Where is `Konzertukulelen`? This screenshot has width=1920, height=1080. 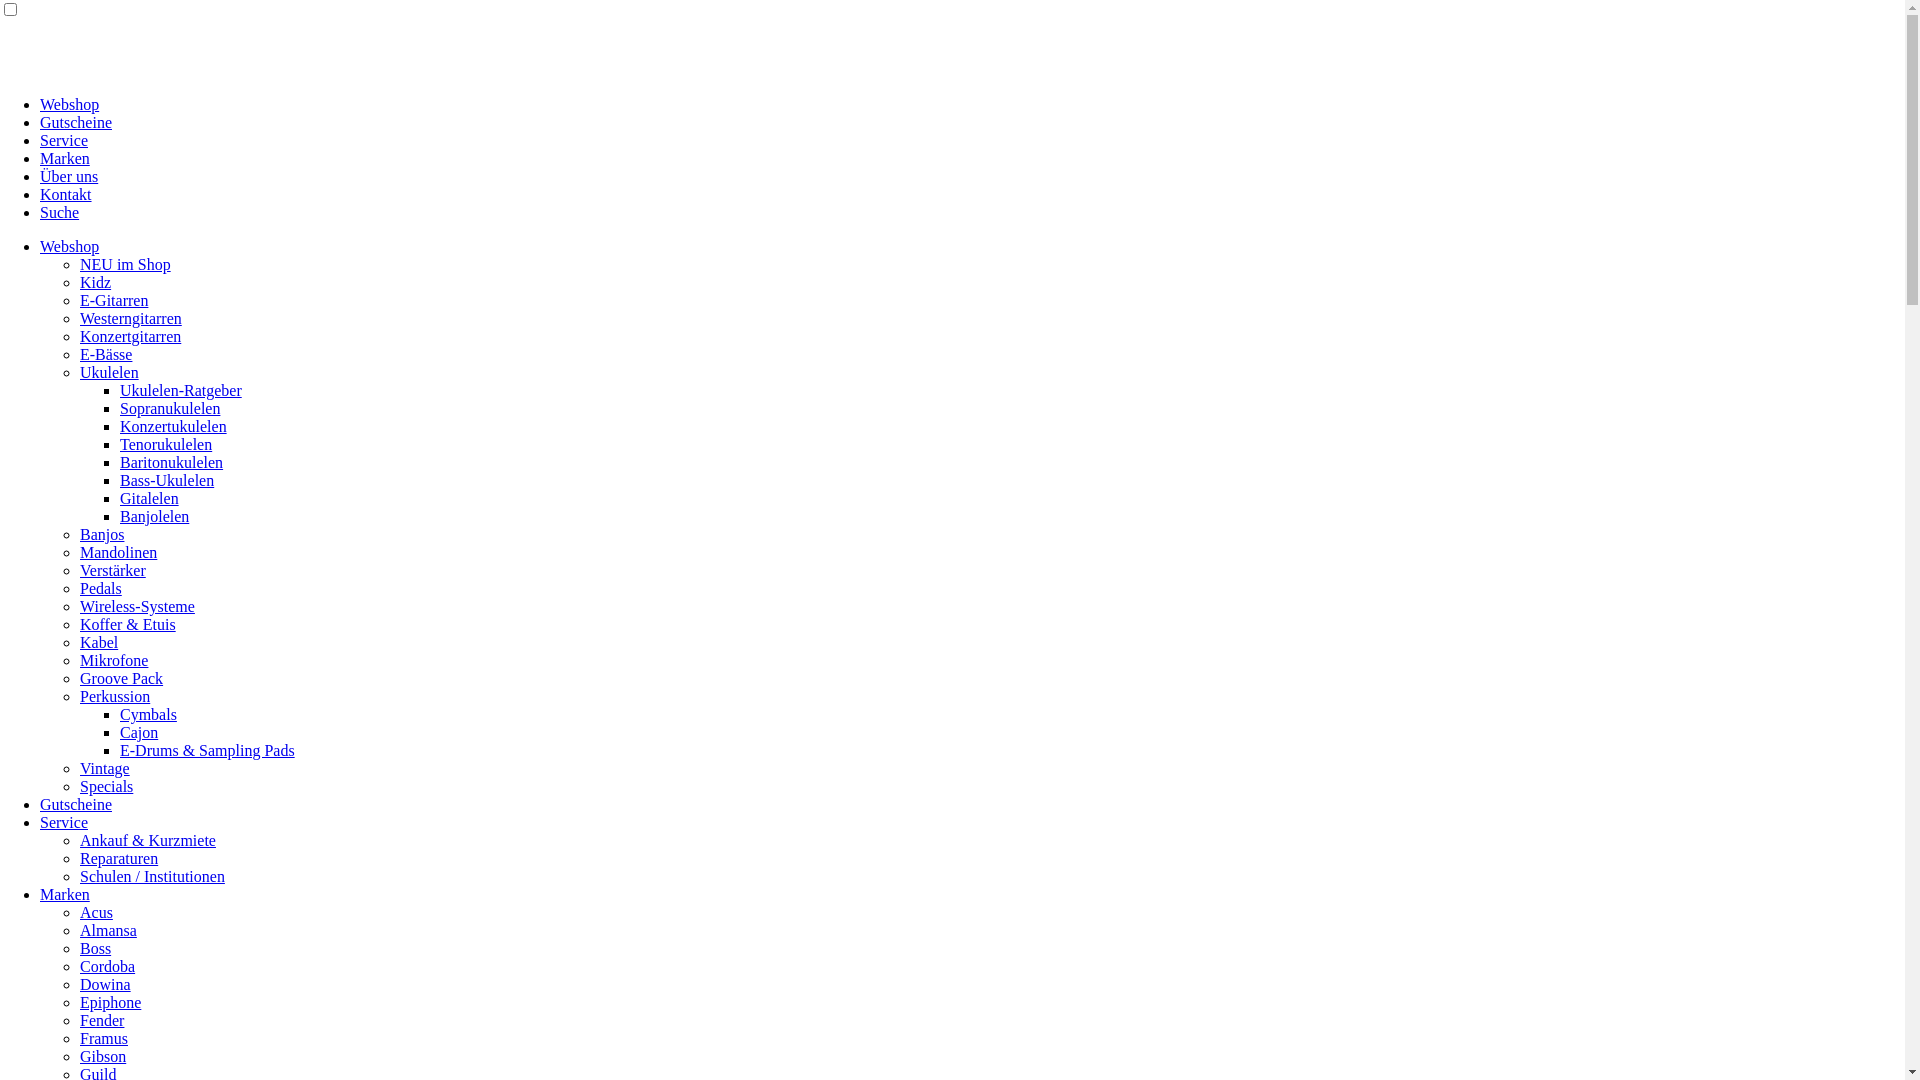 Konzertukulelen is located at coordinates (174, 426).